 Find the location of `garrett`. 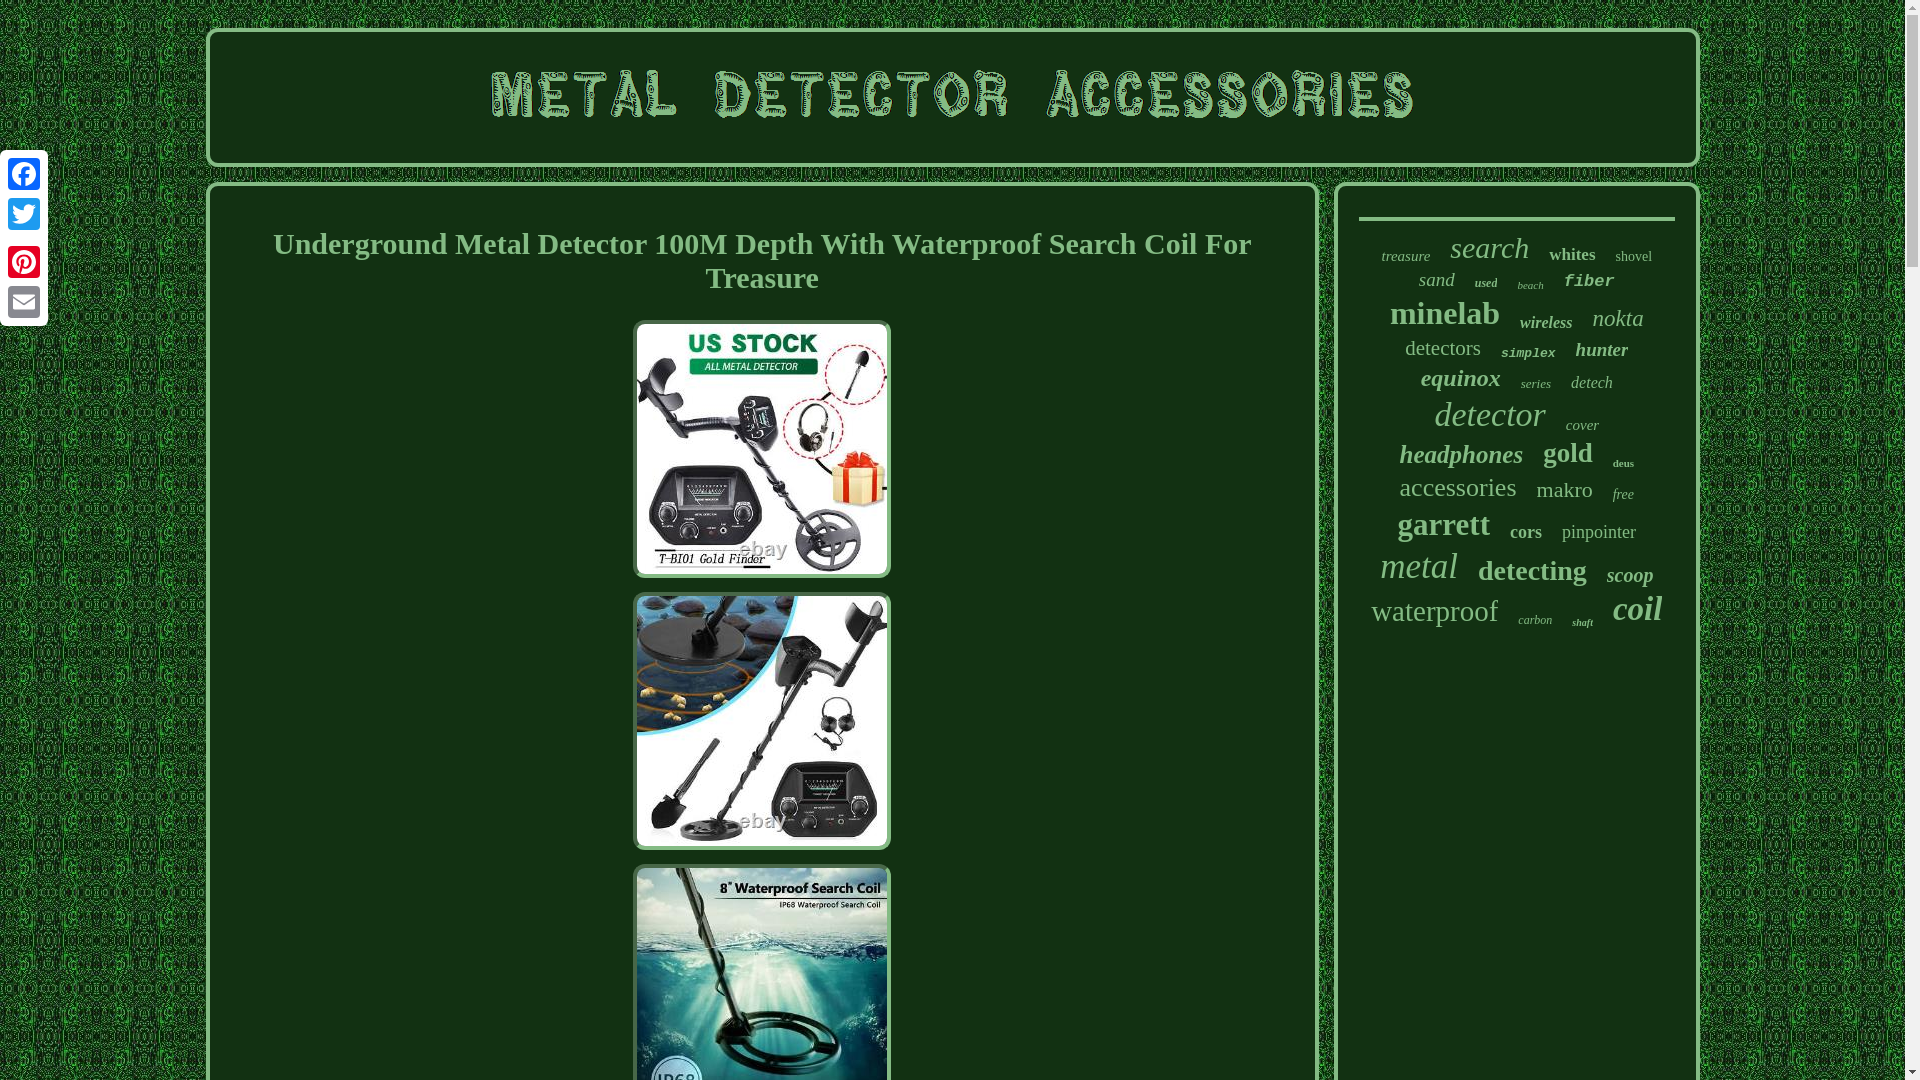

garrett is located at coordinates (1443, 524).